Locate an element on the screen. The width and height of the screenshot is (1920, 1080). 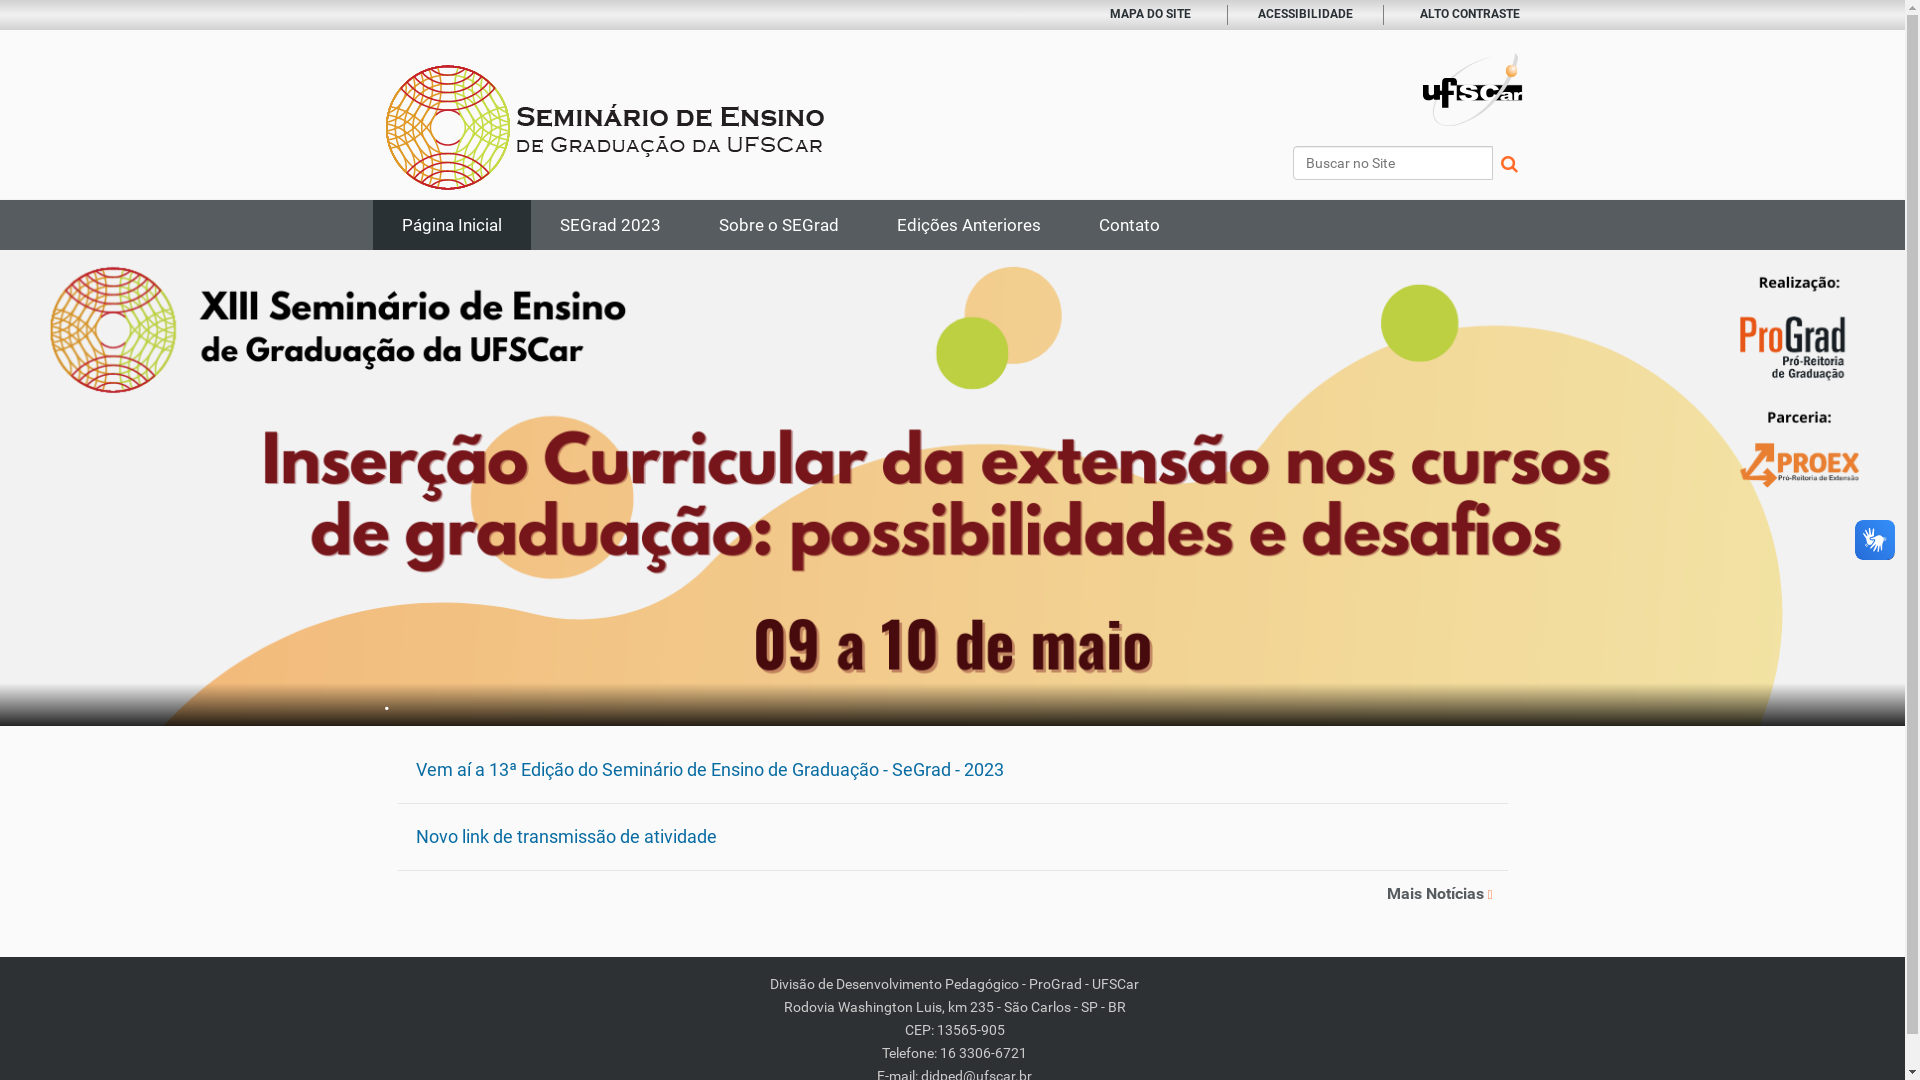
ALTO CONTRASTE is located at coordinates (1470, 14).